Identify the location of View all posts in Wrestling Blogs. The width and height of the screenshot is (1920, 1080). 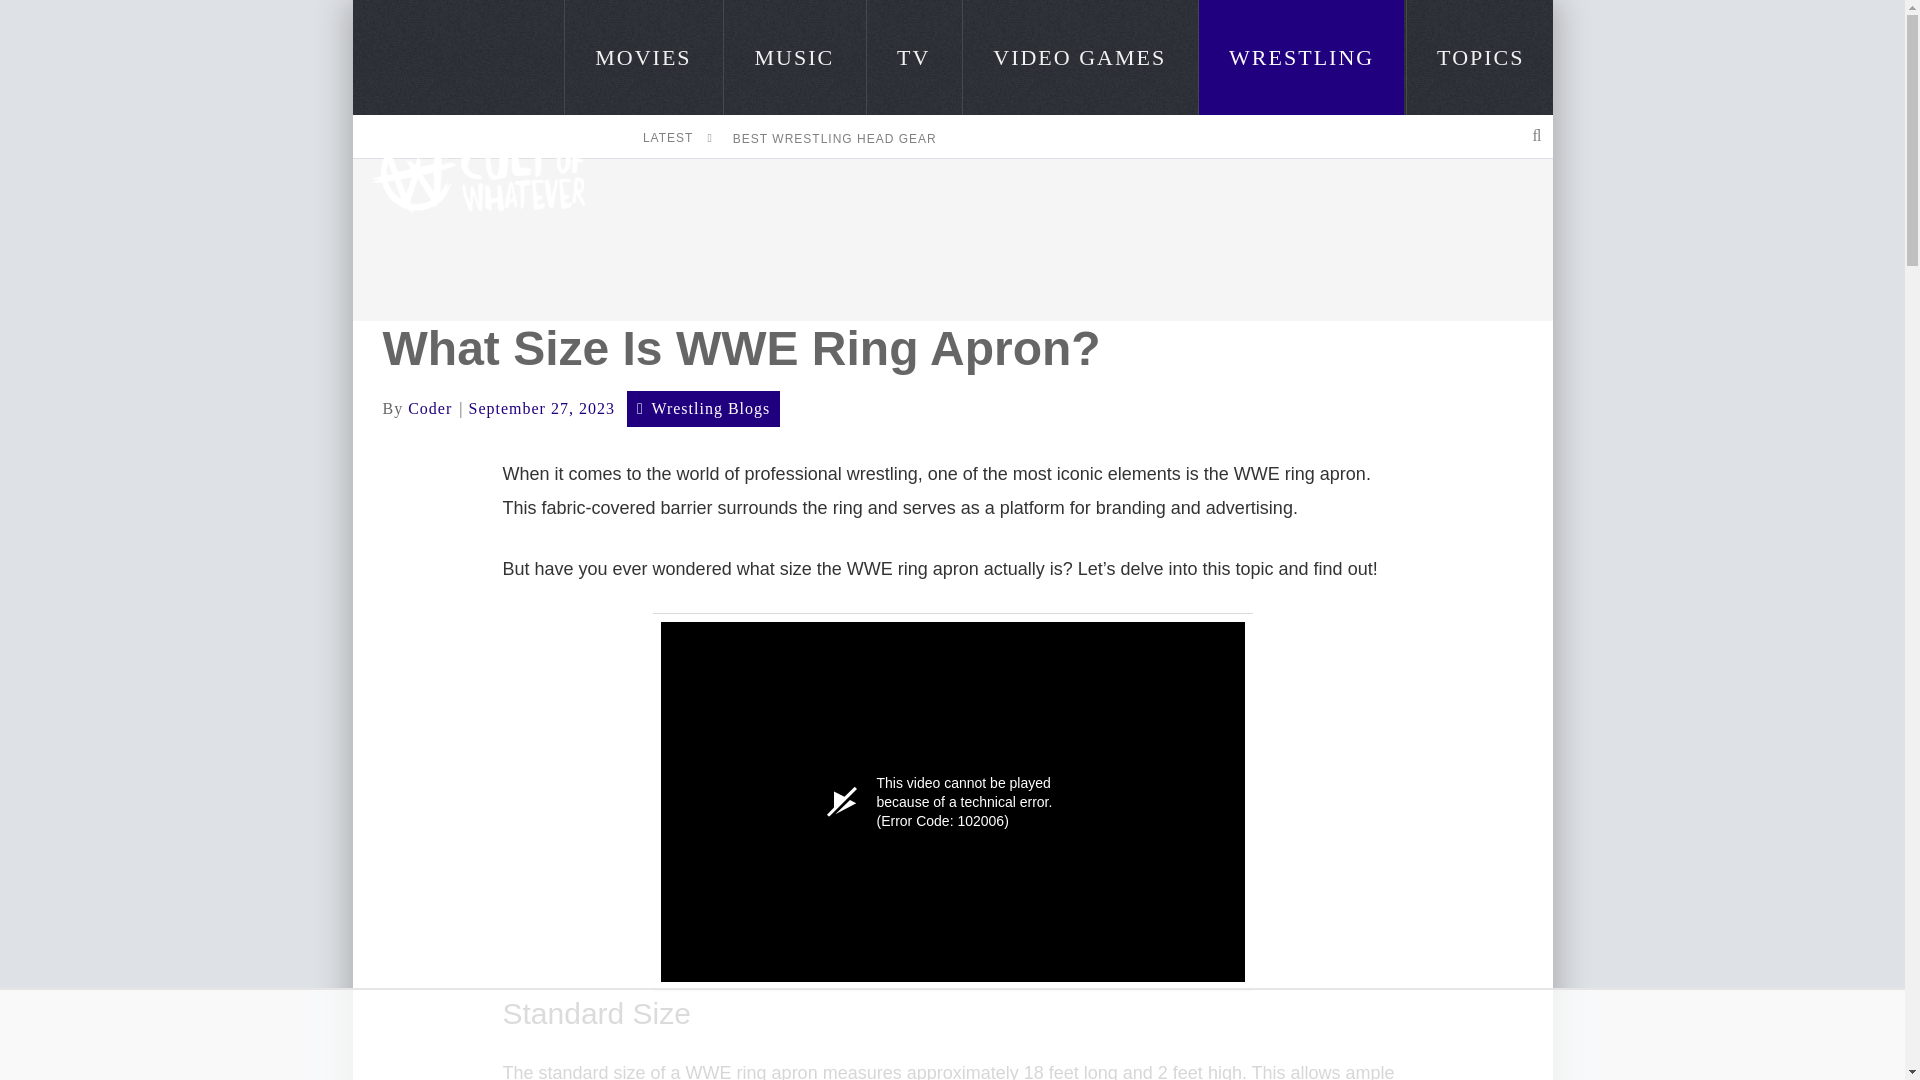
(710, 408).